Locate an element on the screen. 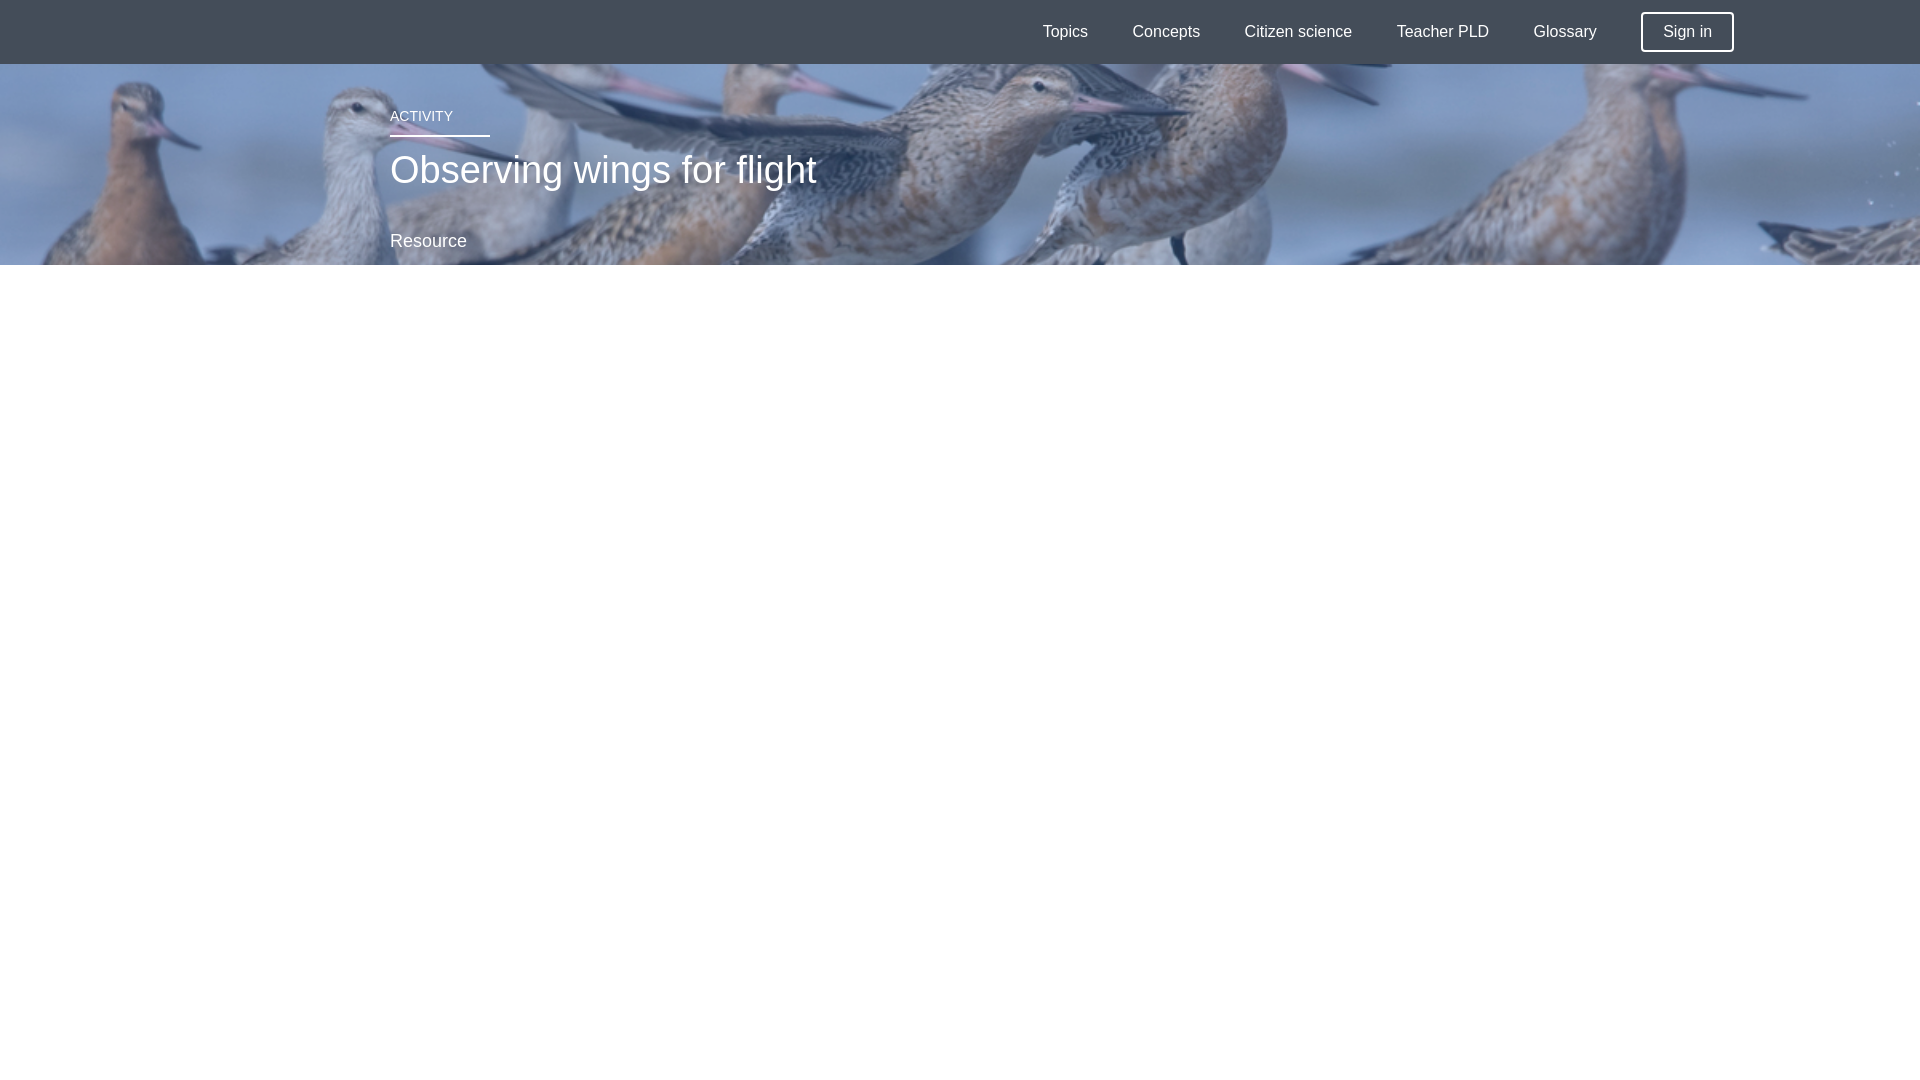  Citizen science projects with curriculum links is located at coordinates (1298, 32).